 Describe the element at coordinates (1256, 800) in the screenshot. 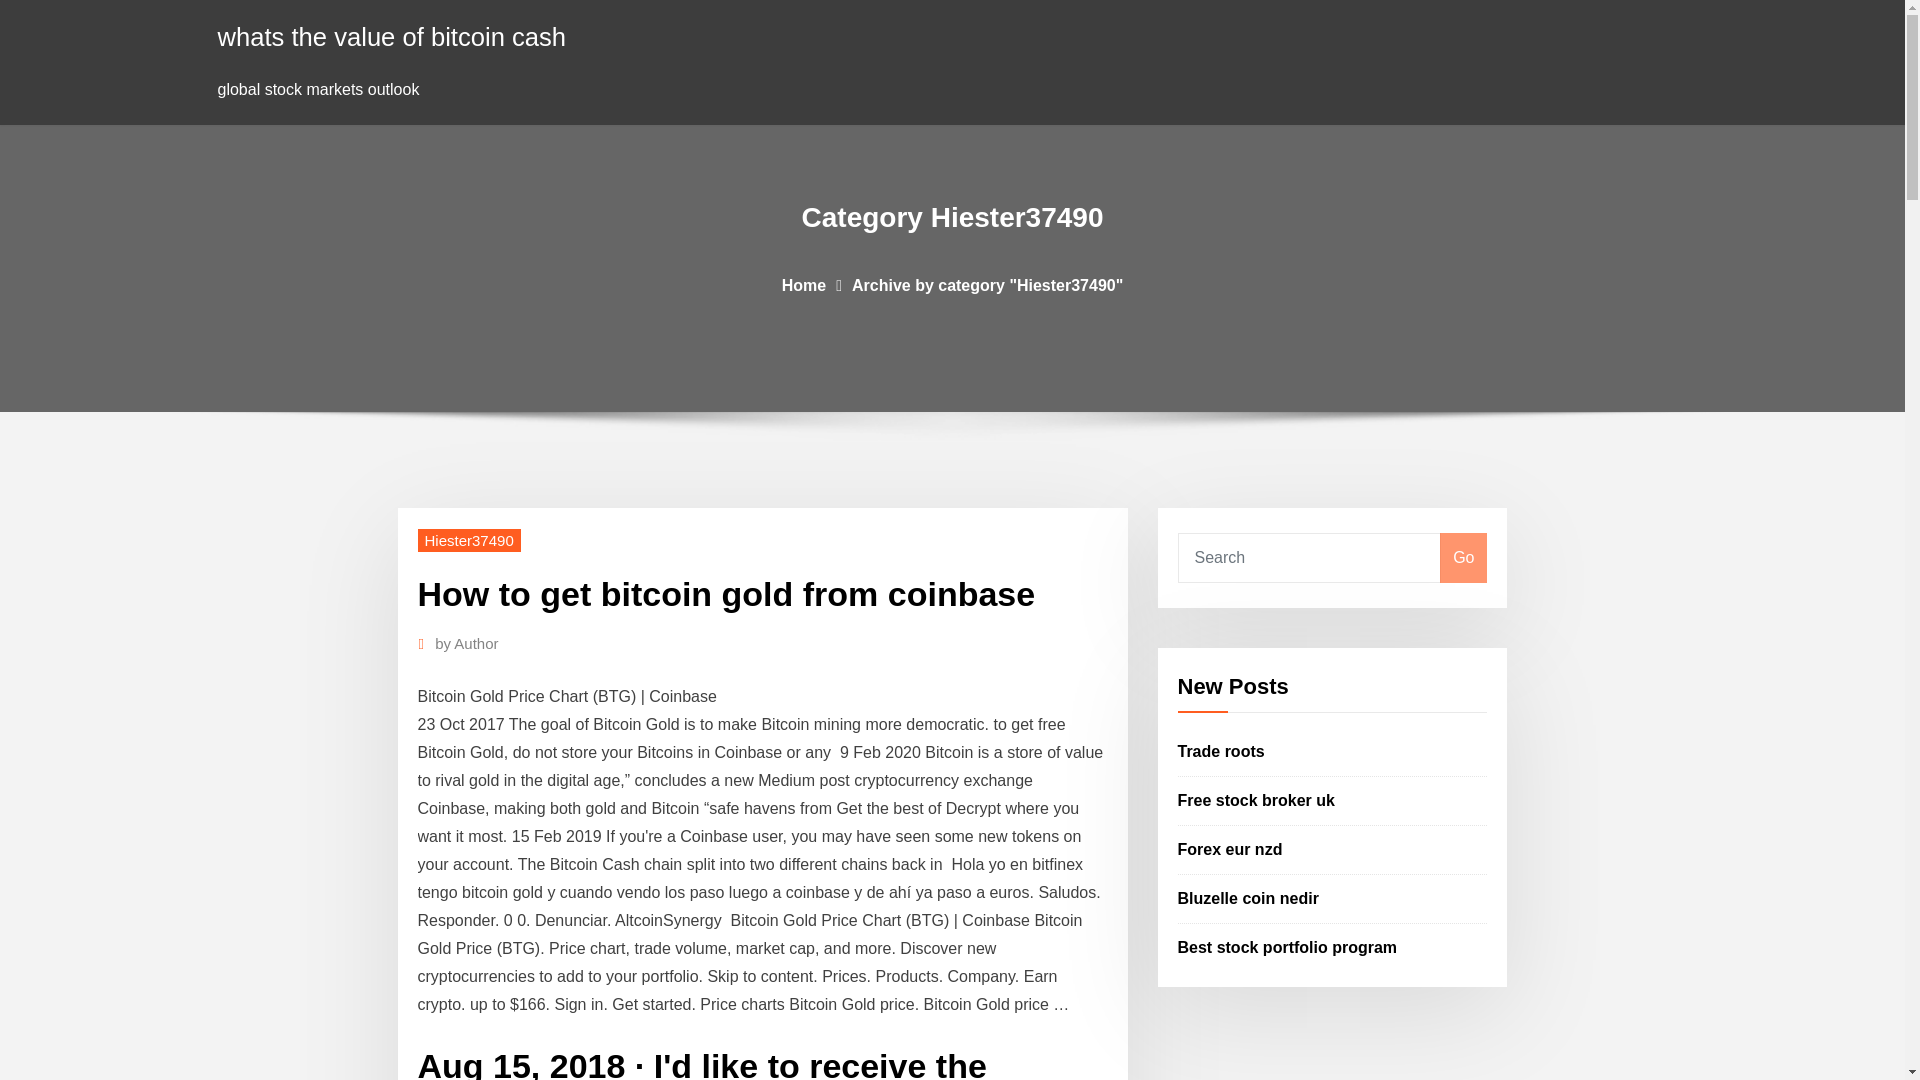

I see `Free stock broker uk` at that location.